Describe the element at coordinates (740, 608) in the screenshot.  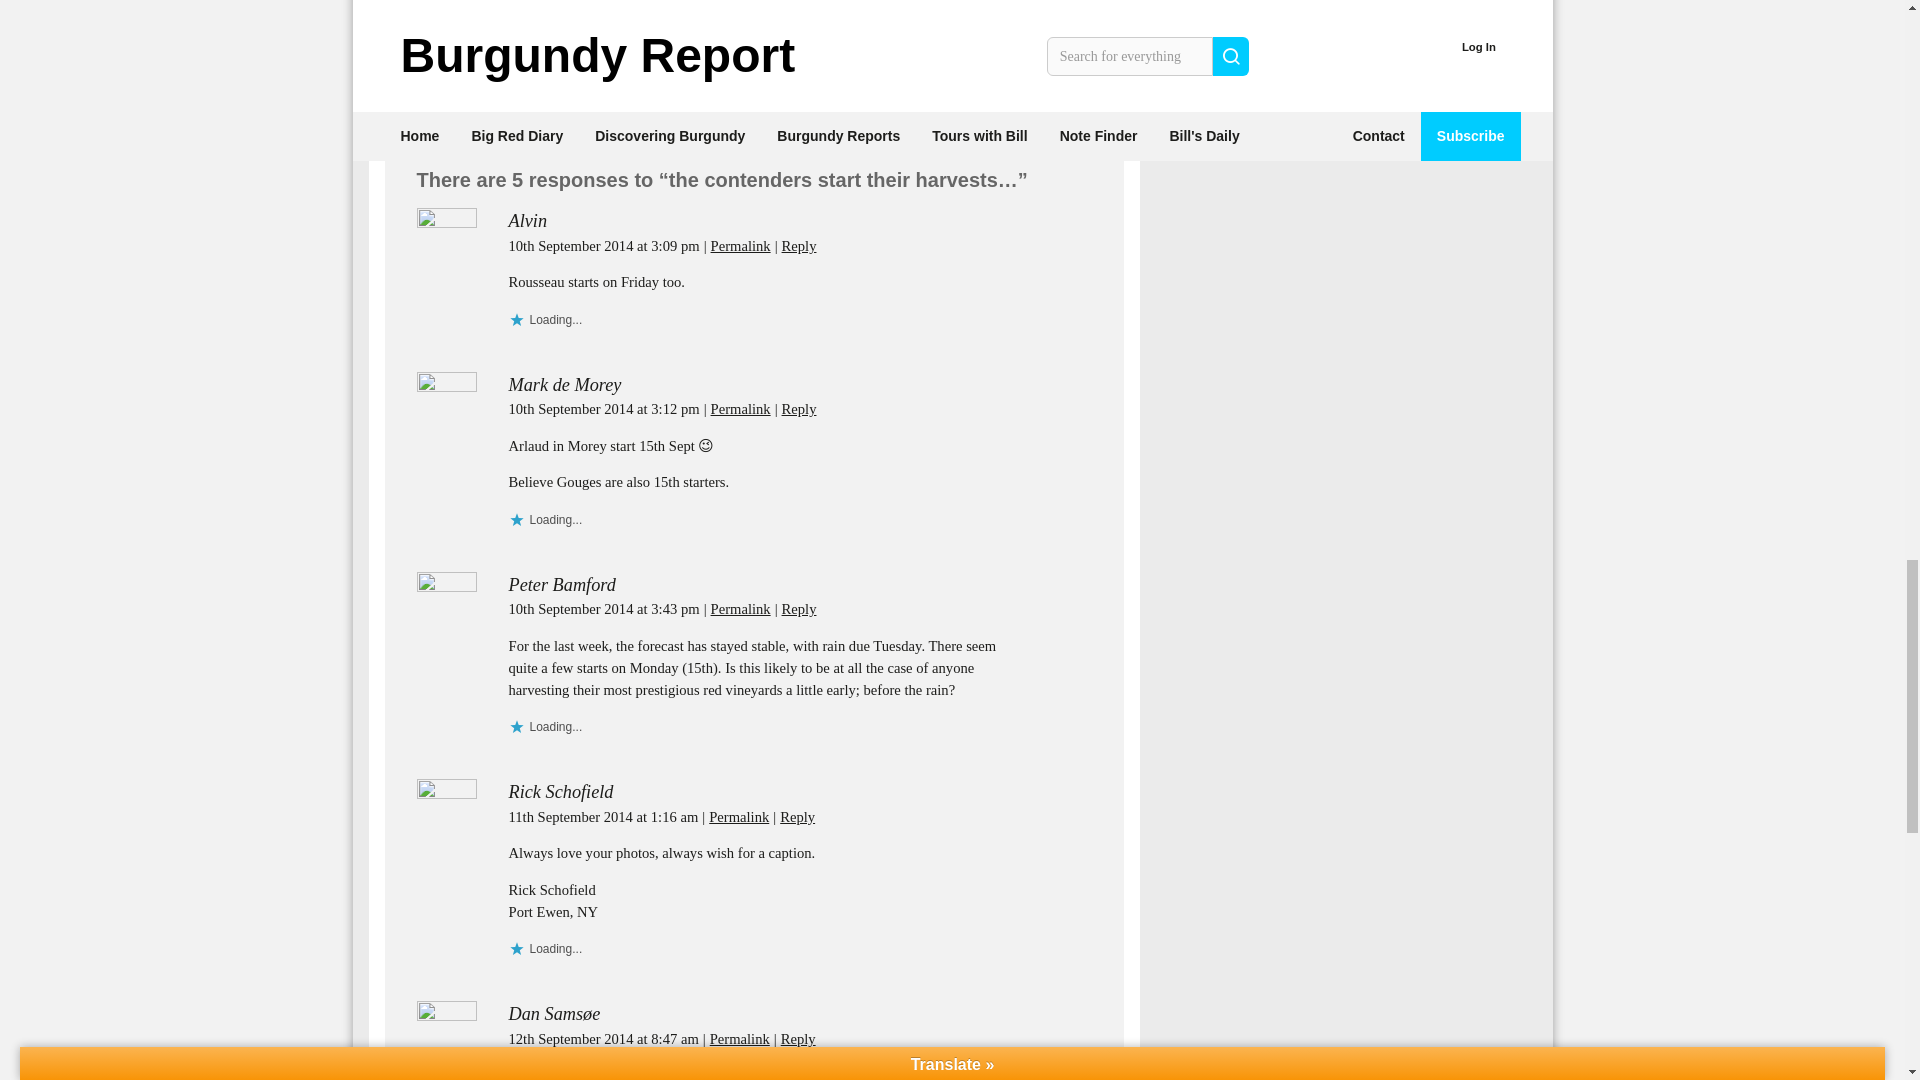
I see `Permalink` at that location.